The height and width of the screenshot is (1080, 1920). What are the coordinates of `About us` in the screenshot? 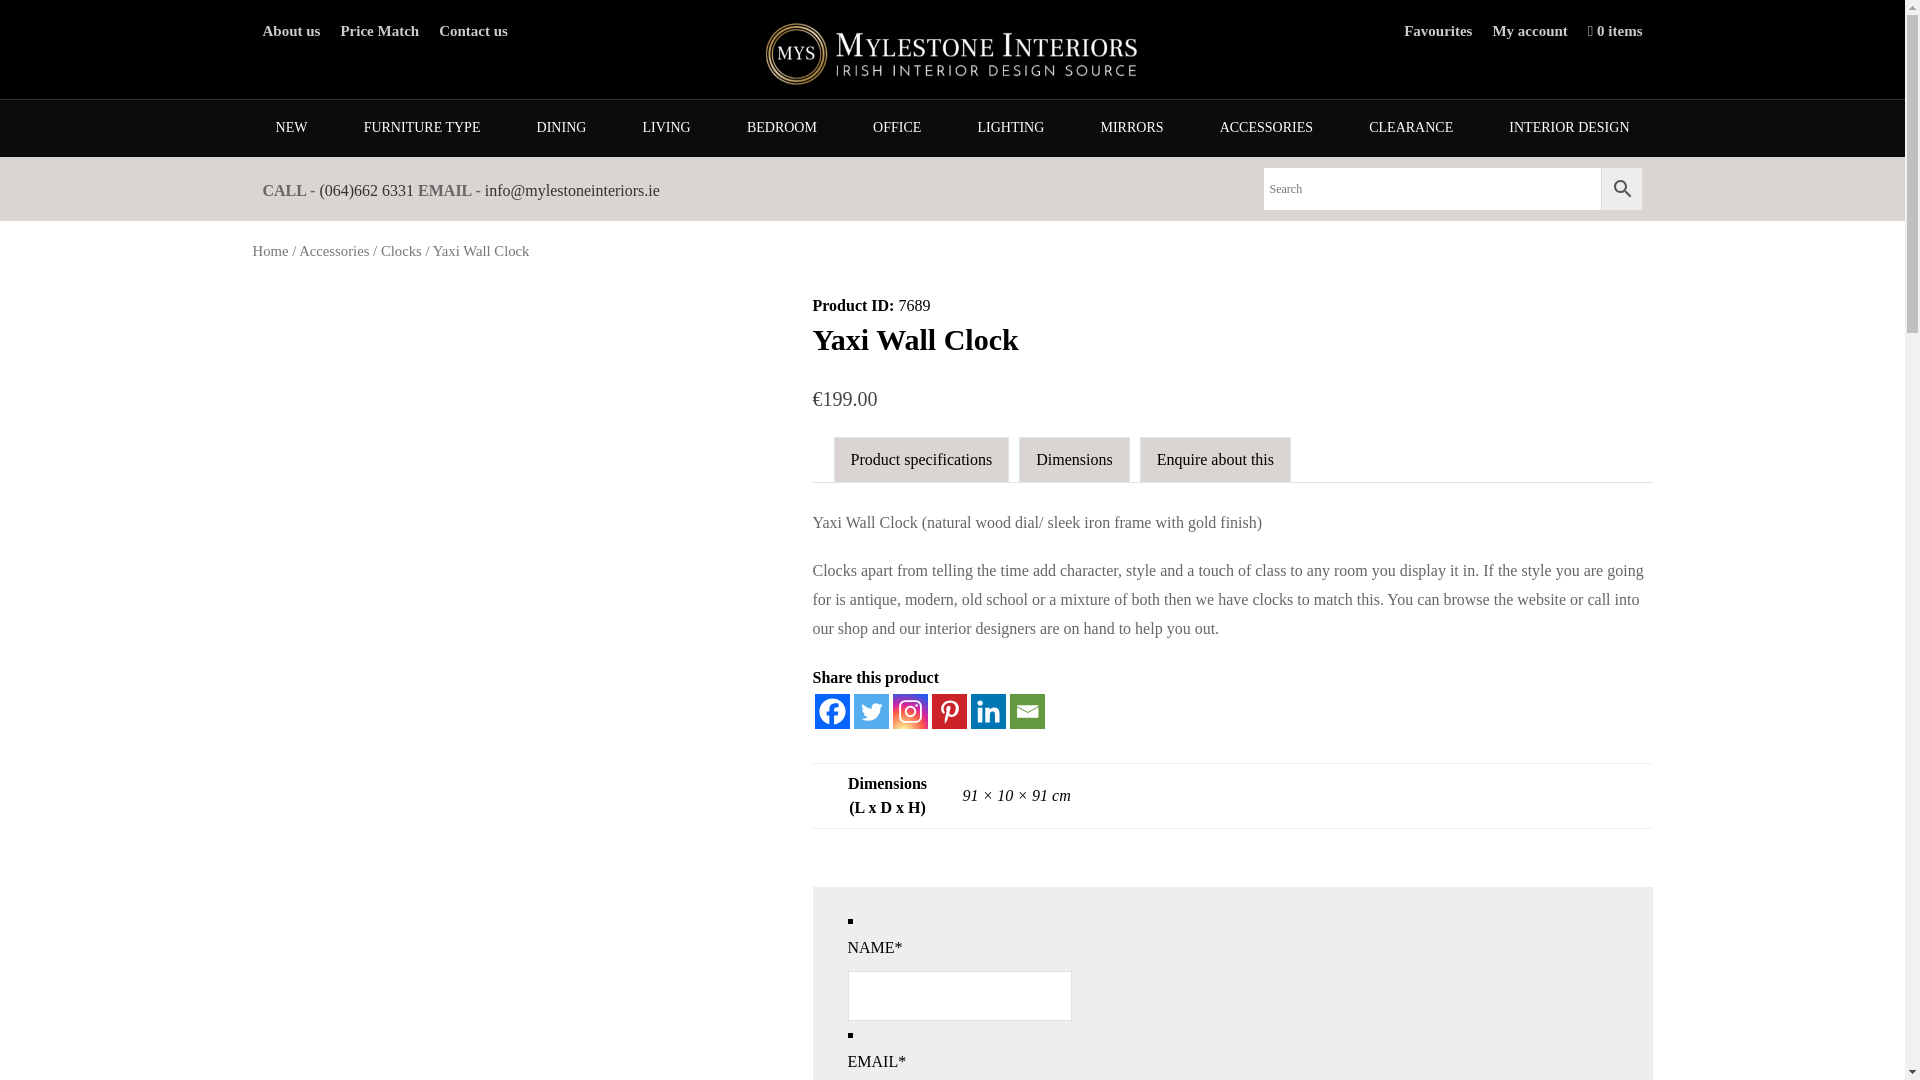 It's located at (290, 30).